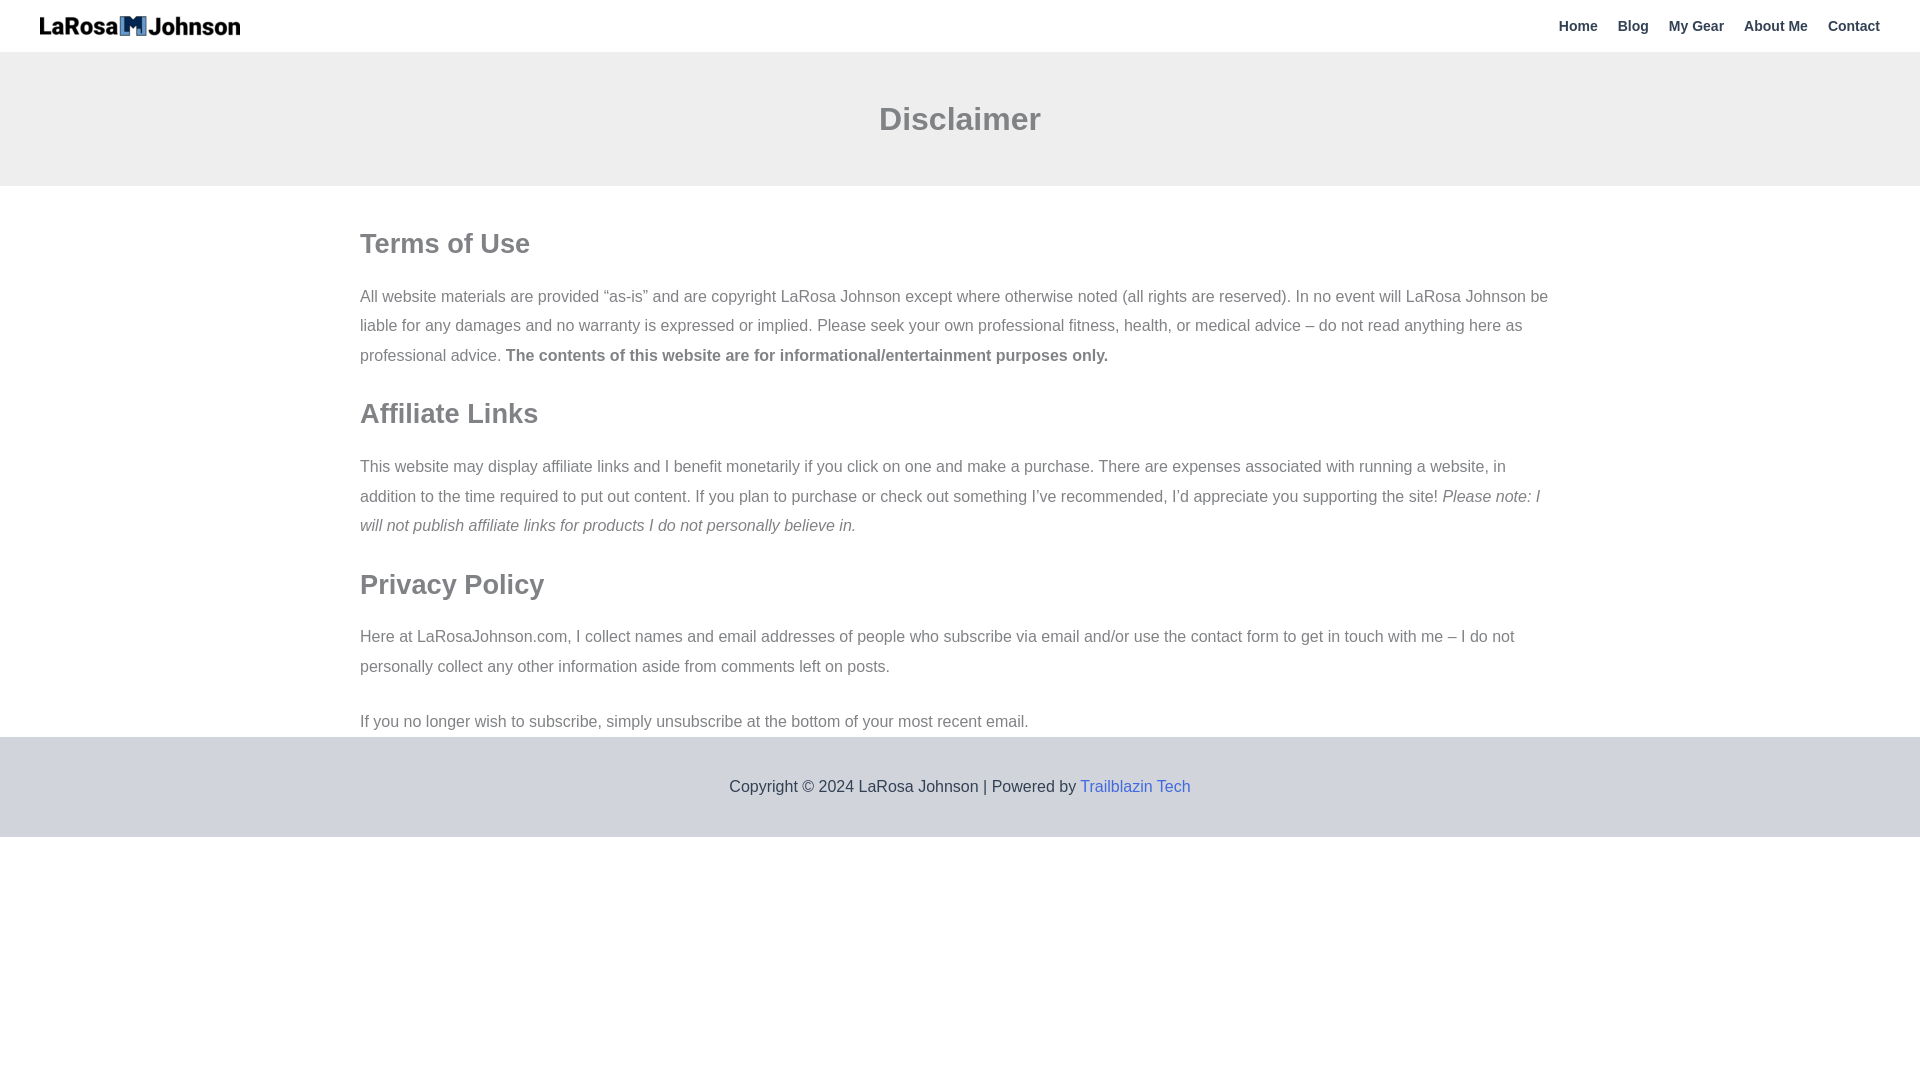 This screenshot has height=1080, width=1920. What do you see at coordinates (1623, 26) in the screenshot?
I see `Blog` at bounding box center [1623, 26].